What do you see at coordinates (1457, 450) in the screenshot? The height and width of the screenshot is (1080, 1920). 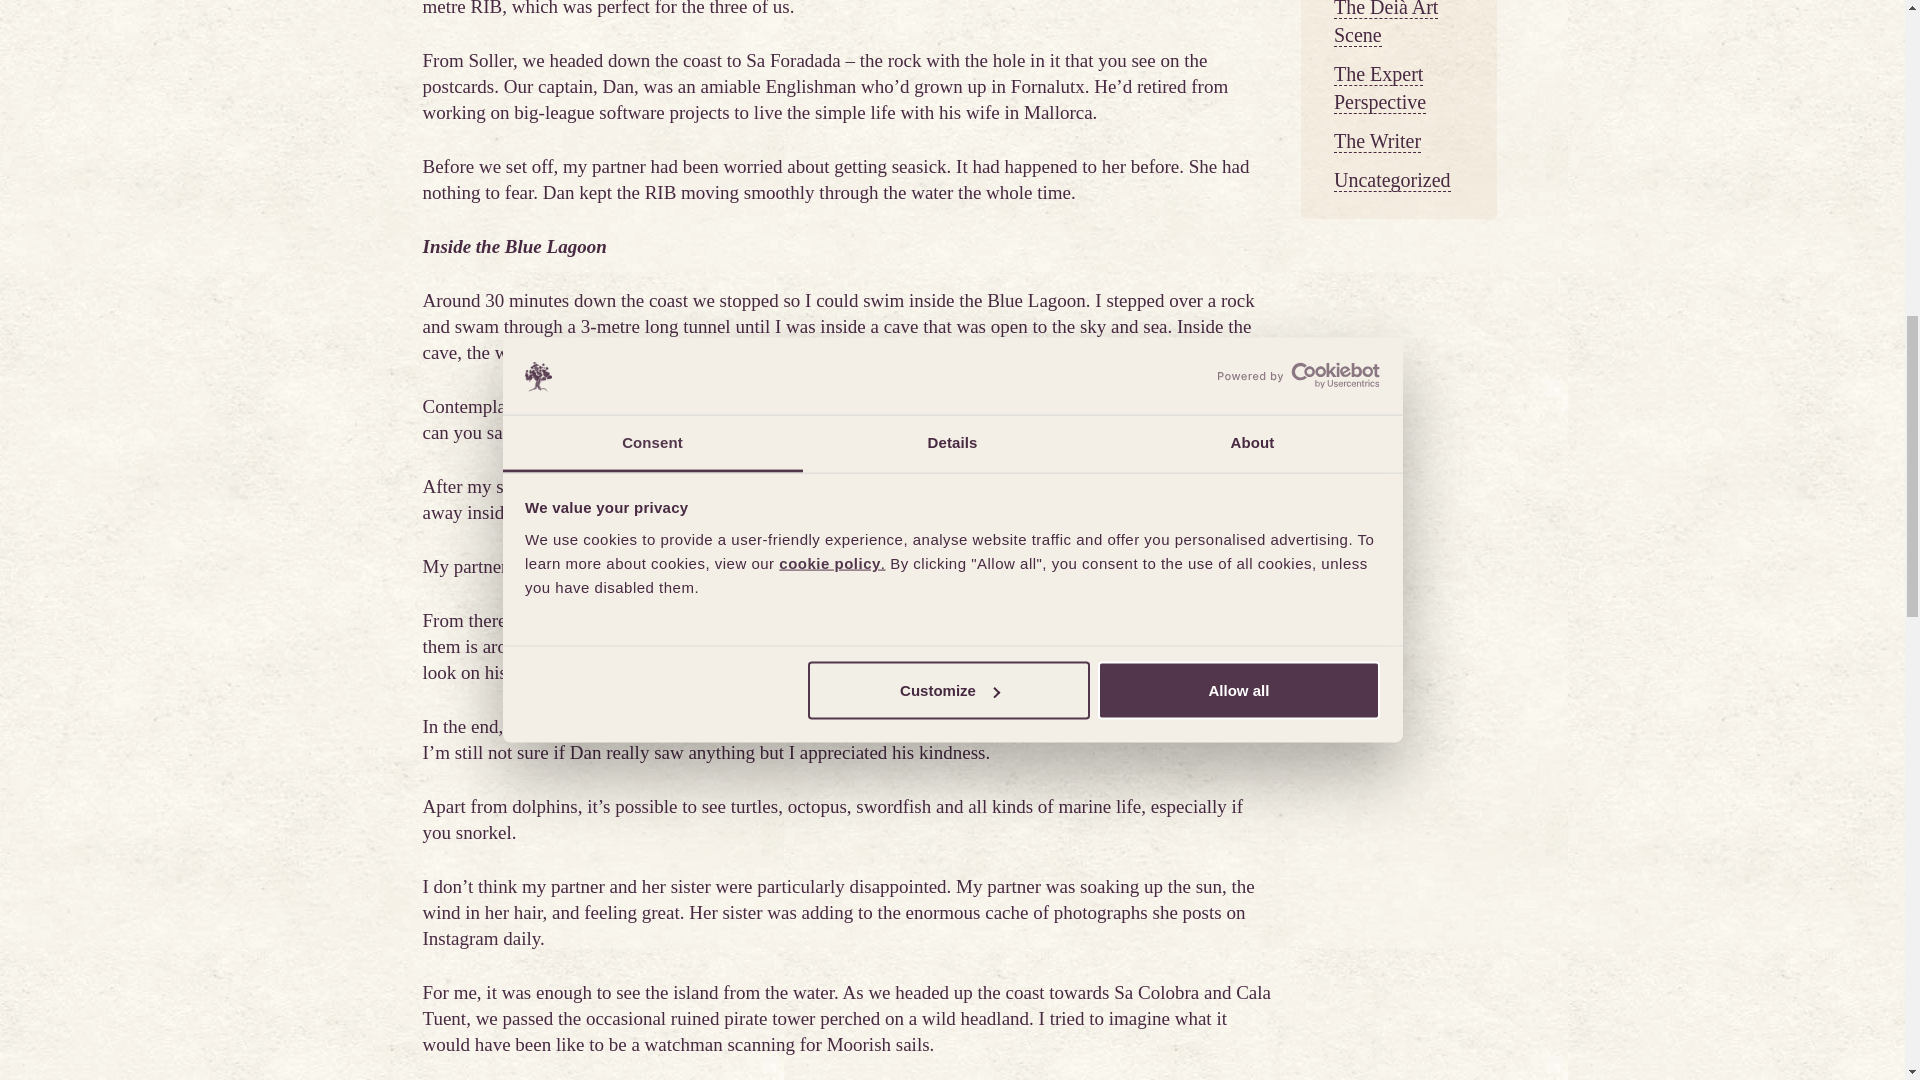 I see `I agree to Charles Marlow's` at bounding box center [1457, 450].